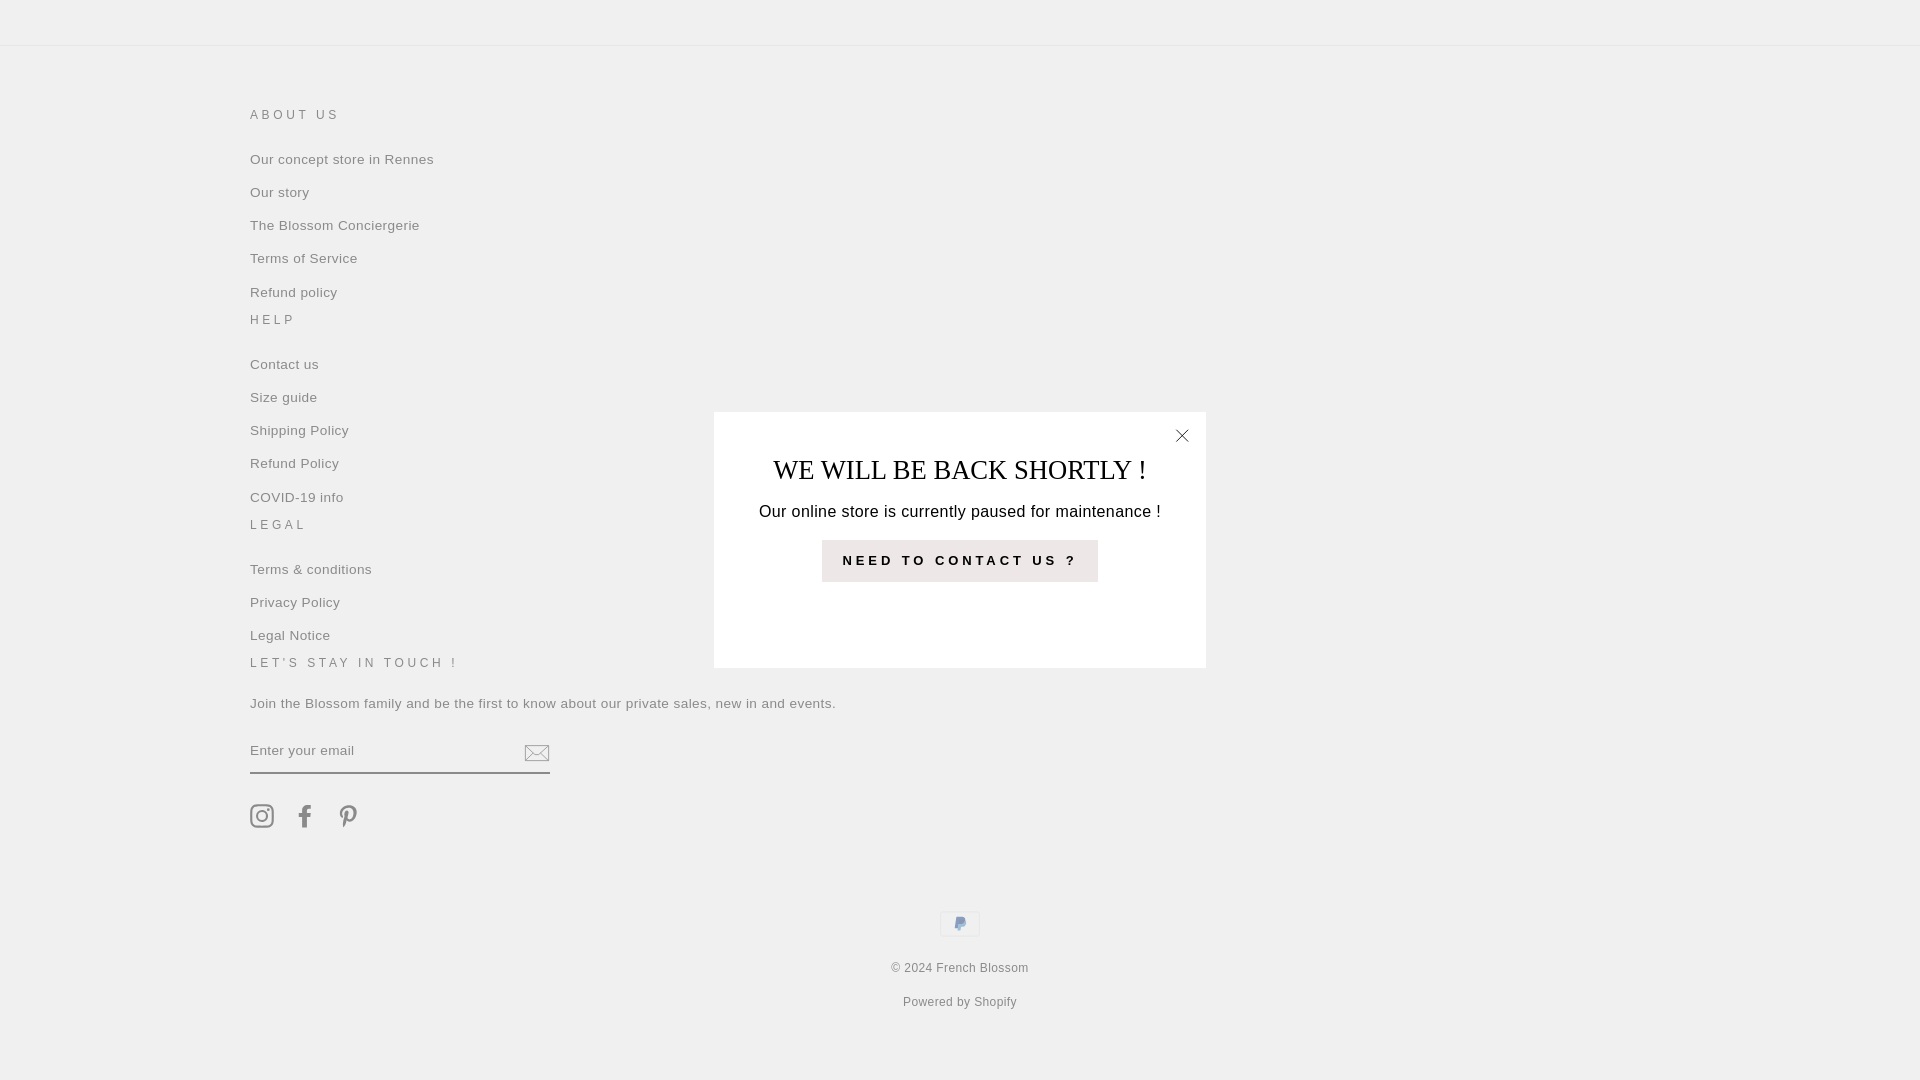  What do you see at coordinates (960, 923) in the screenshot?
I see `PayPal` at bounding box center [960, 923].